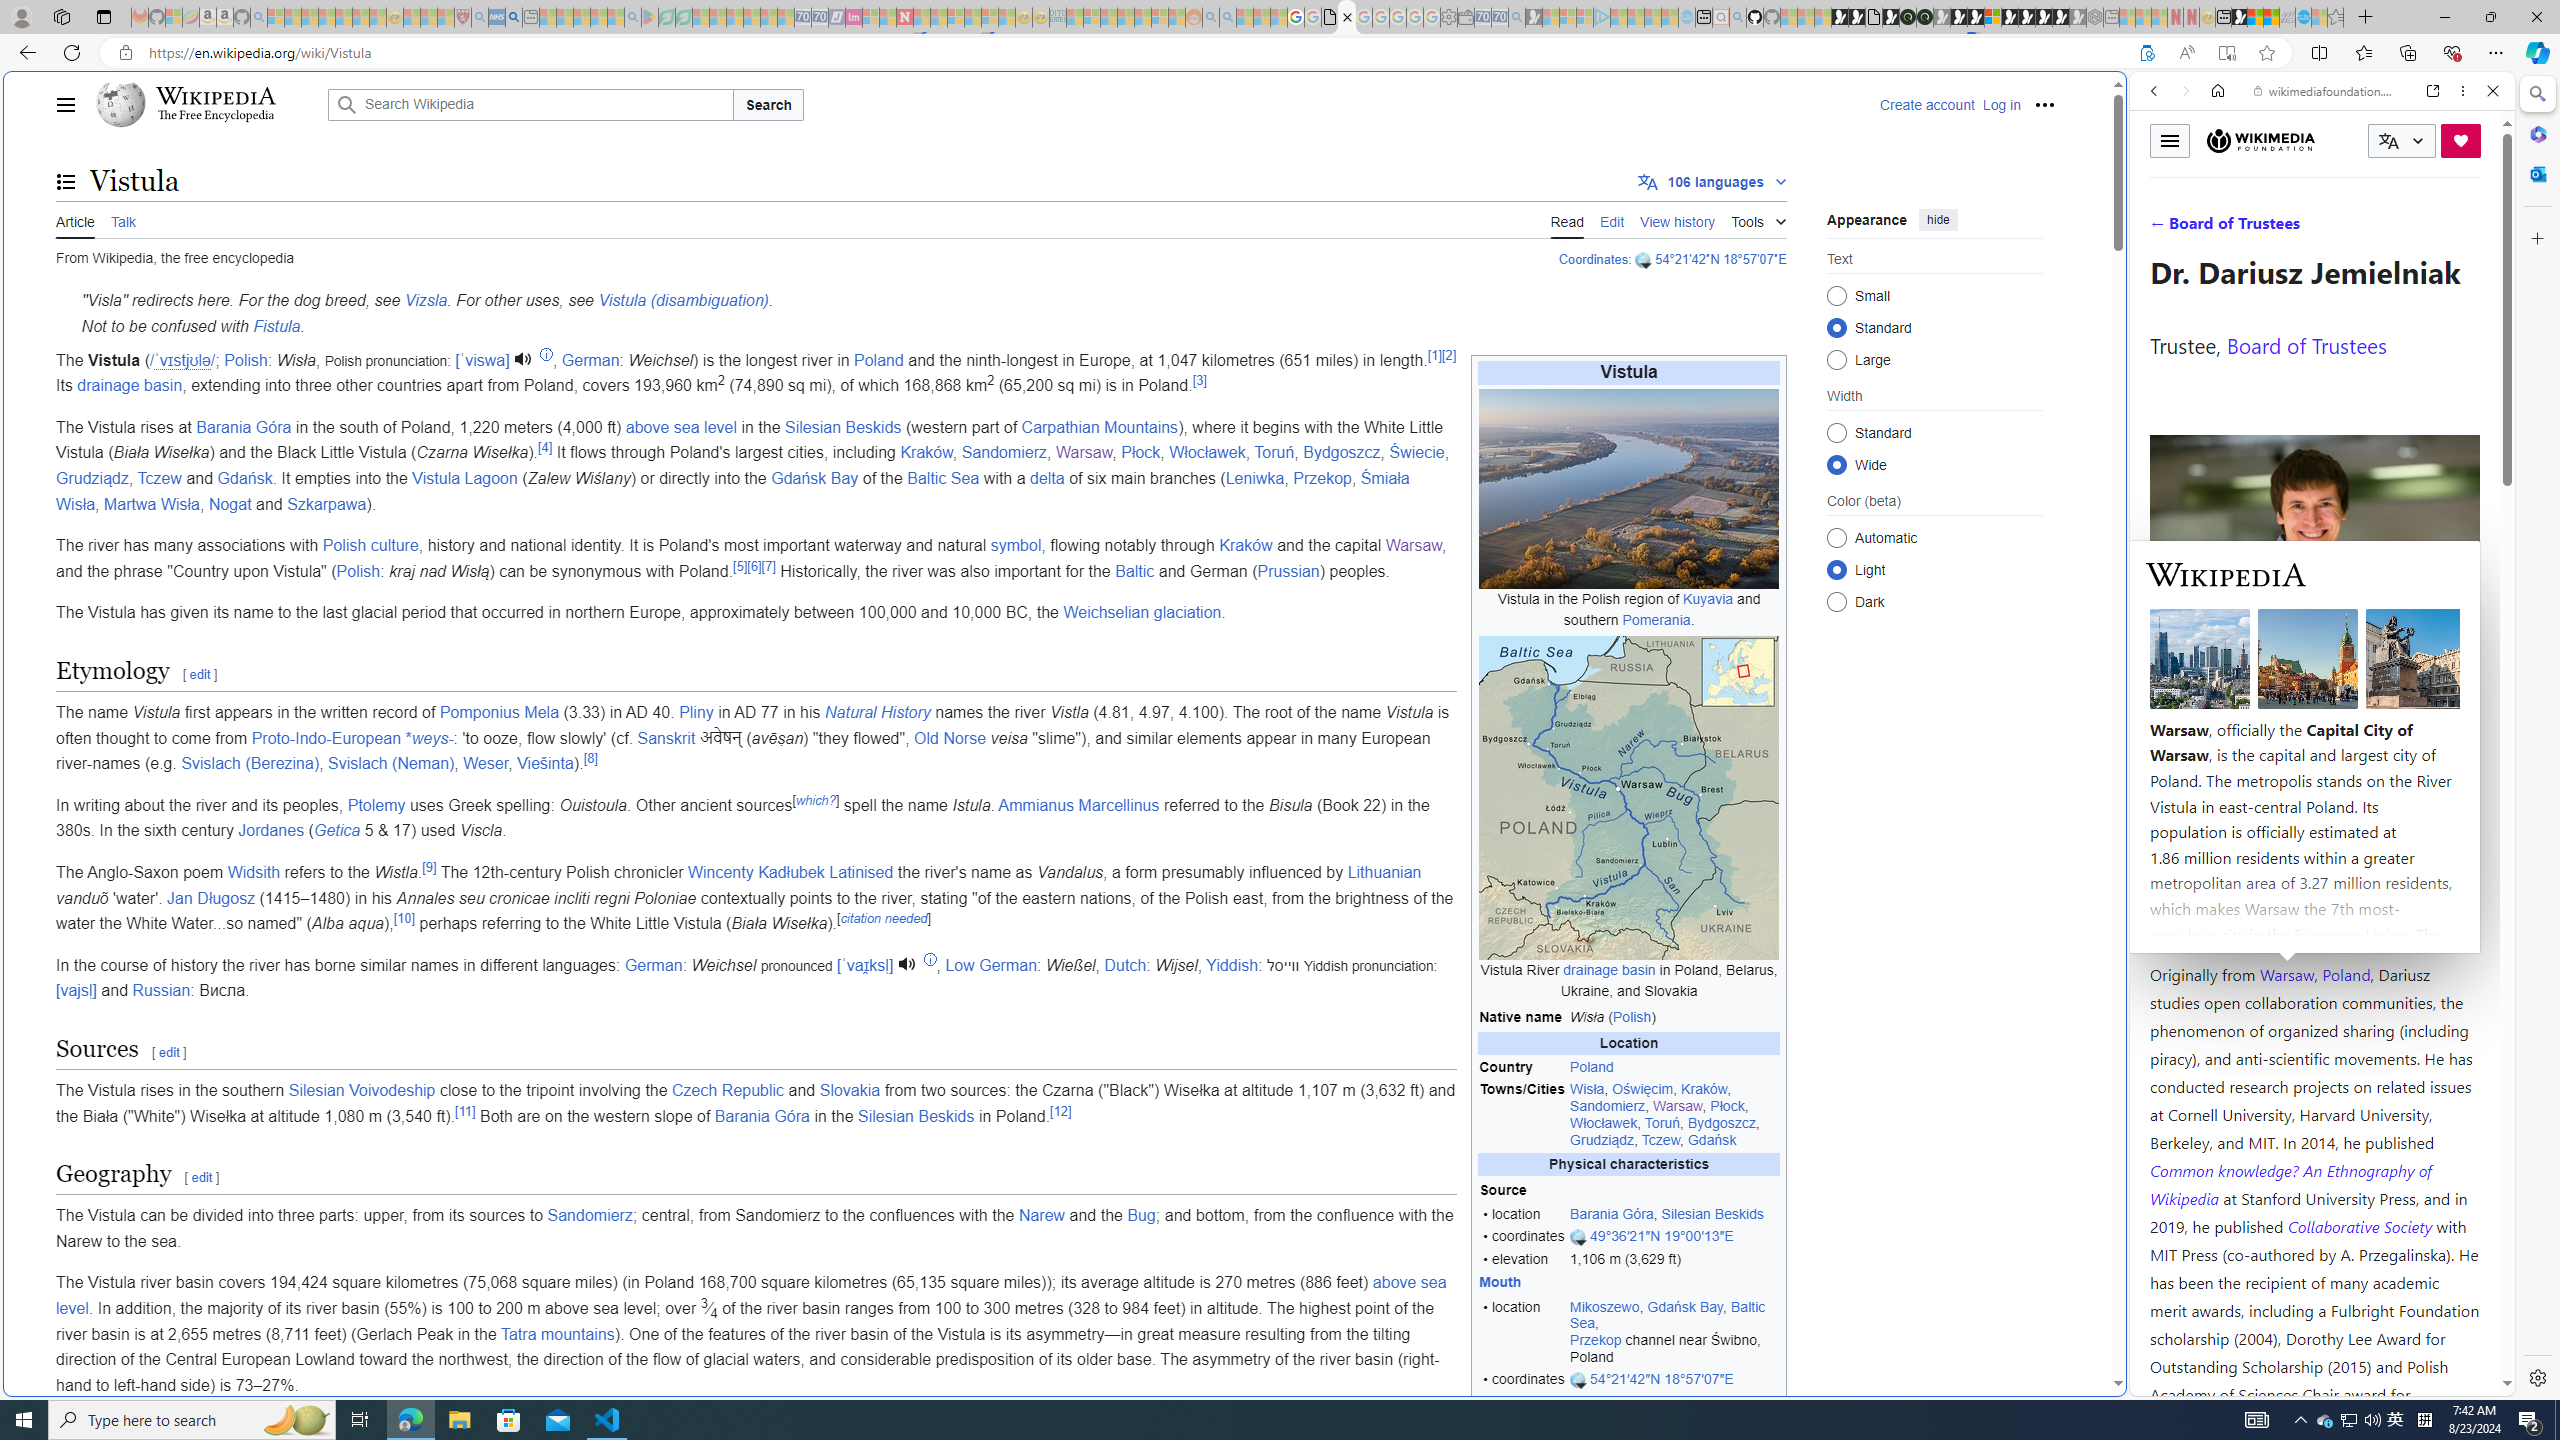  I want to click on Cheap Car Rentals - Save70.com - Sleeping, so click(1500, 17).